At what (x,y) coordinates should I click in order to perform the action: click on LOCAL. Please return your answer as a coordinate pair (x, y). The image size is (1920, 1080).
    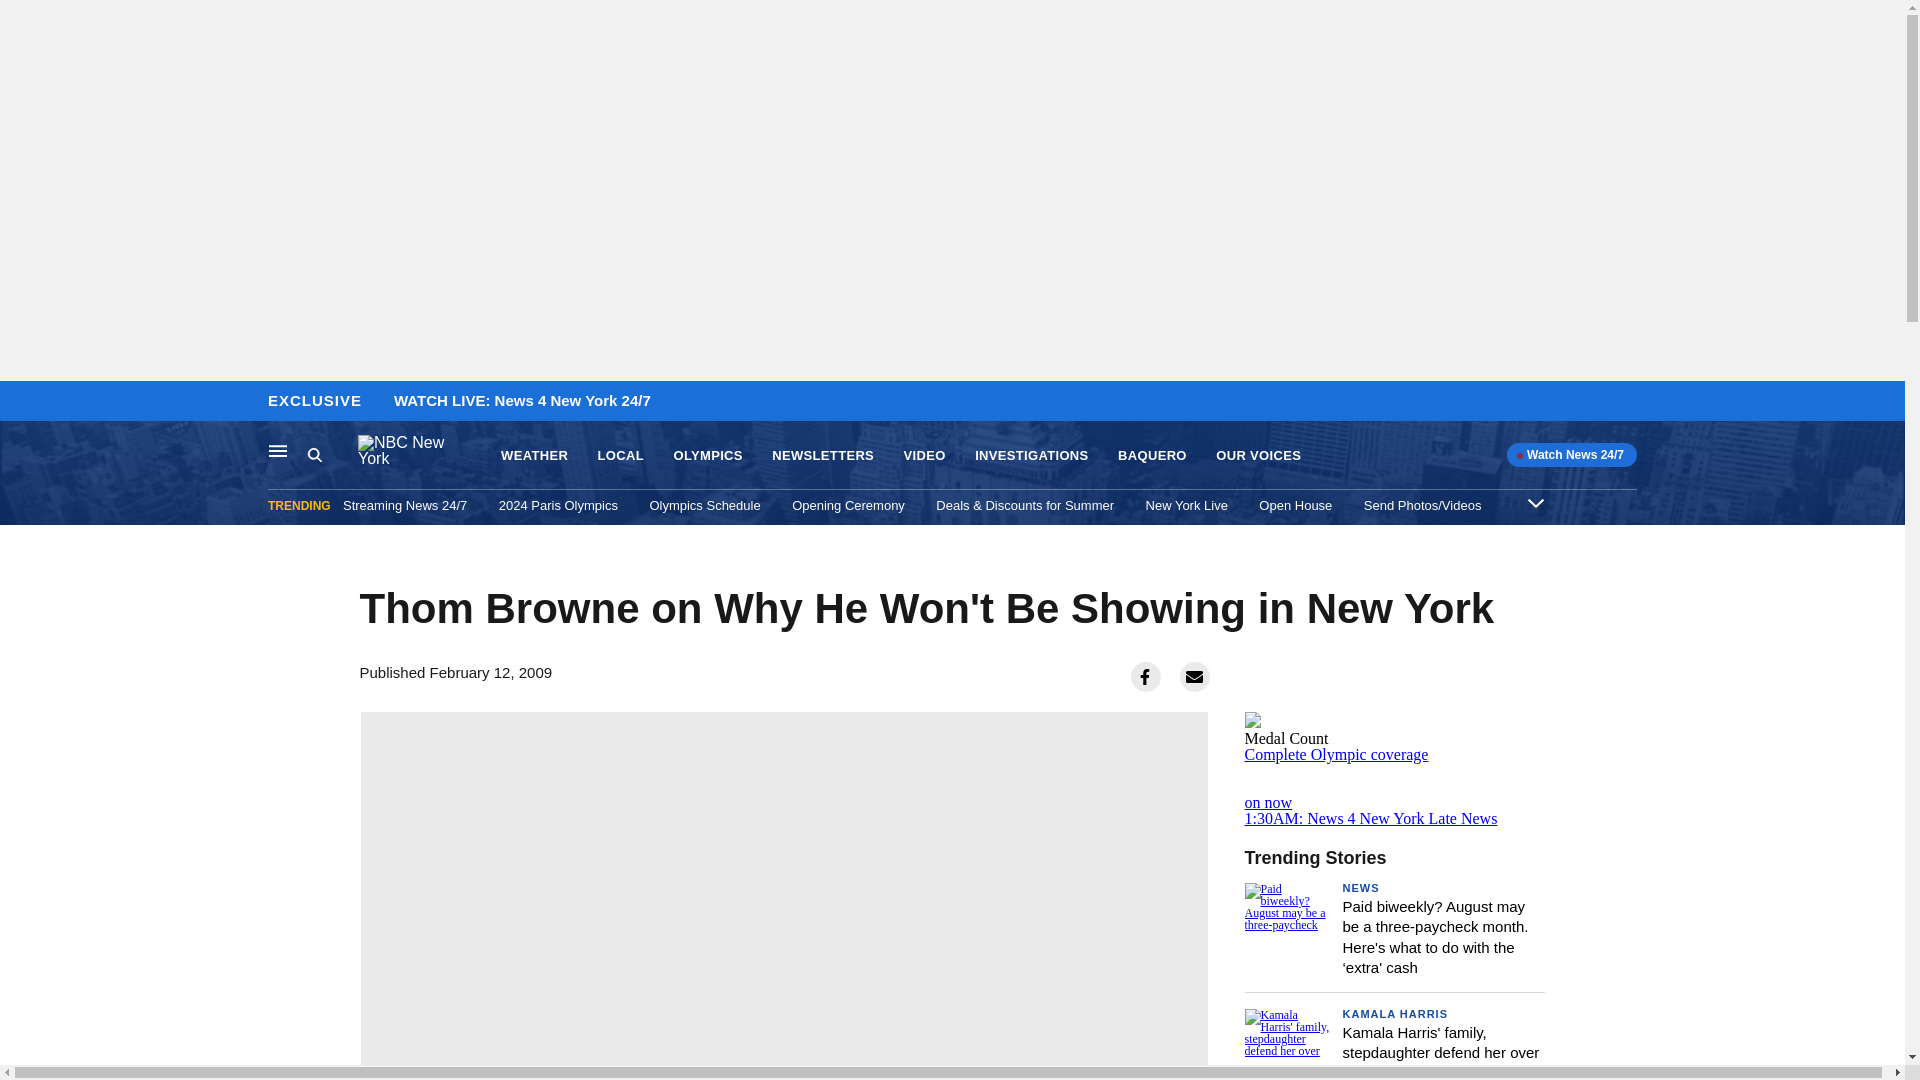
    Looking at the image, I should click on (620, 456).